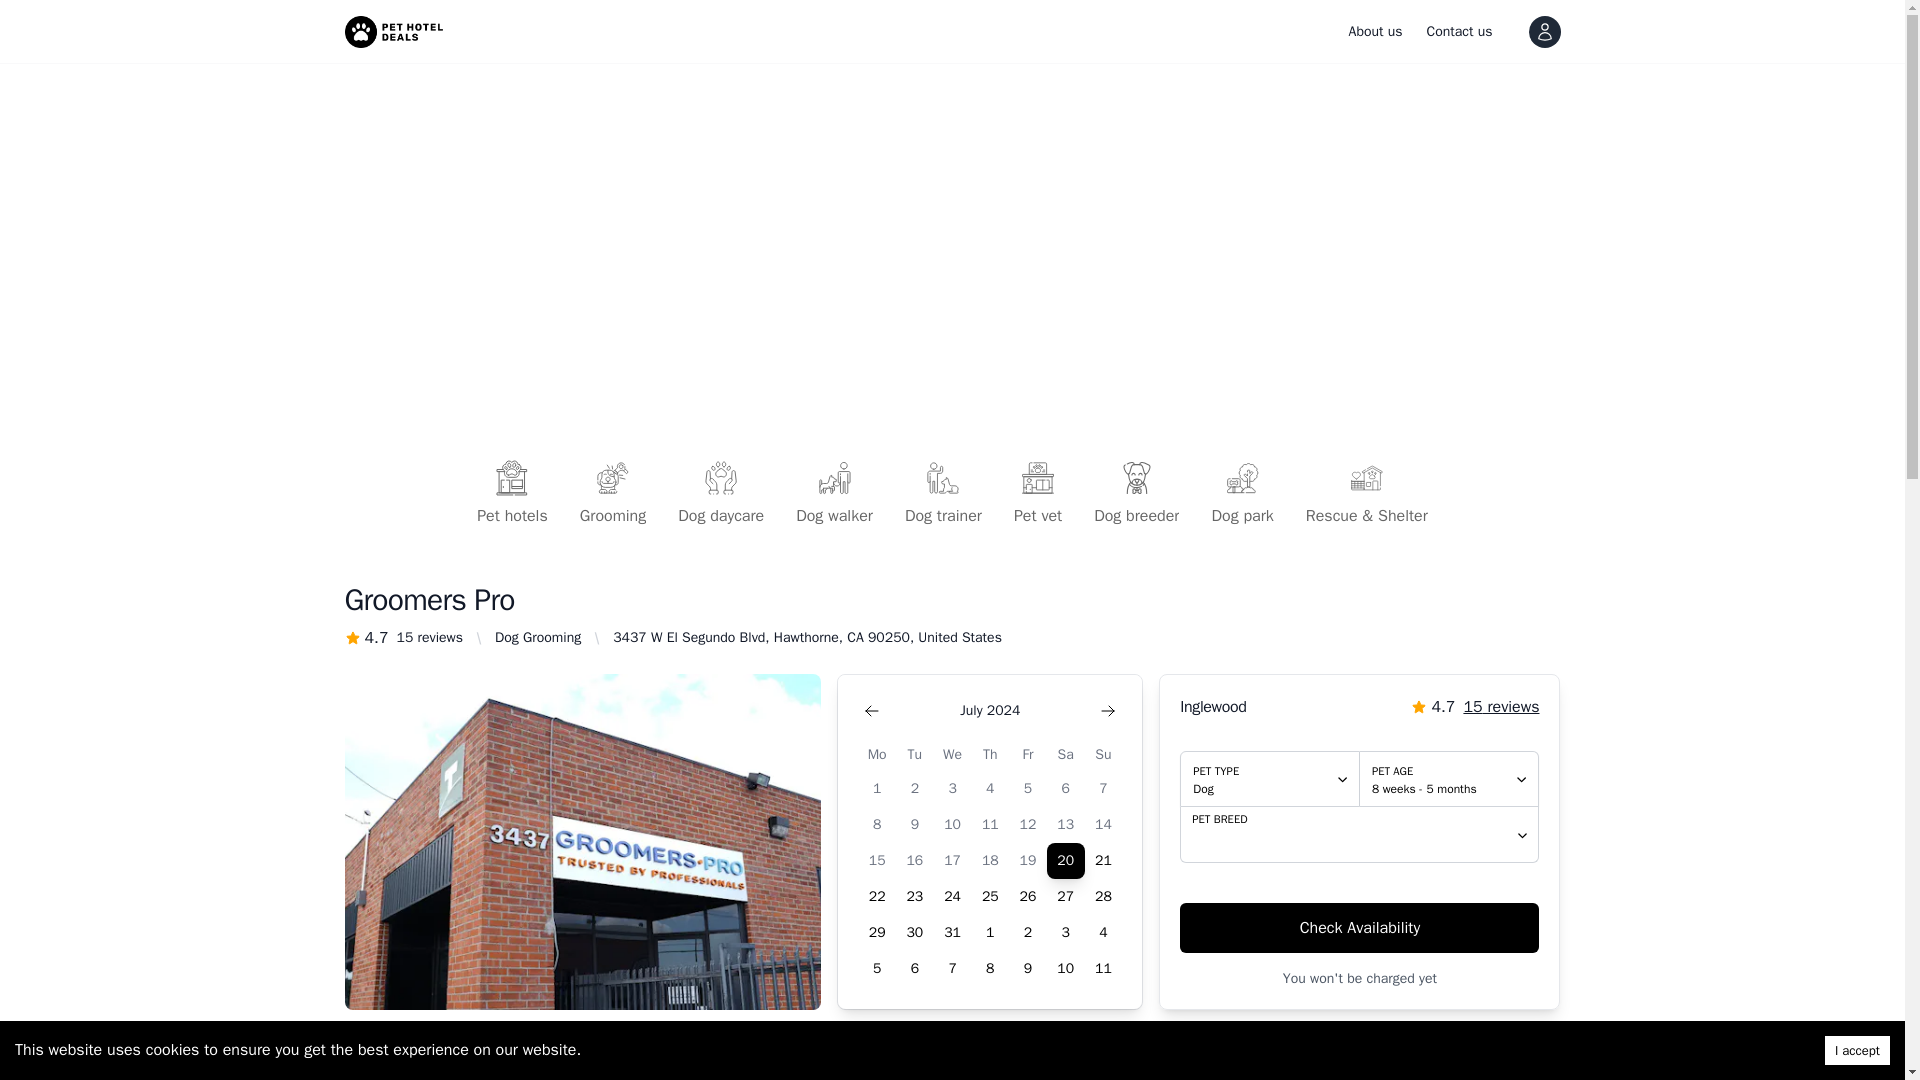 The height and width of the screenshot is (1080, 1920). Describe the element at coordinates (1108, 711) in the screenshot. I see `go to next month` at that location.